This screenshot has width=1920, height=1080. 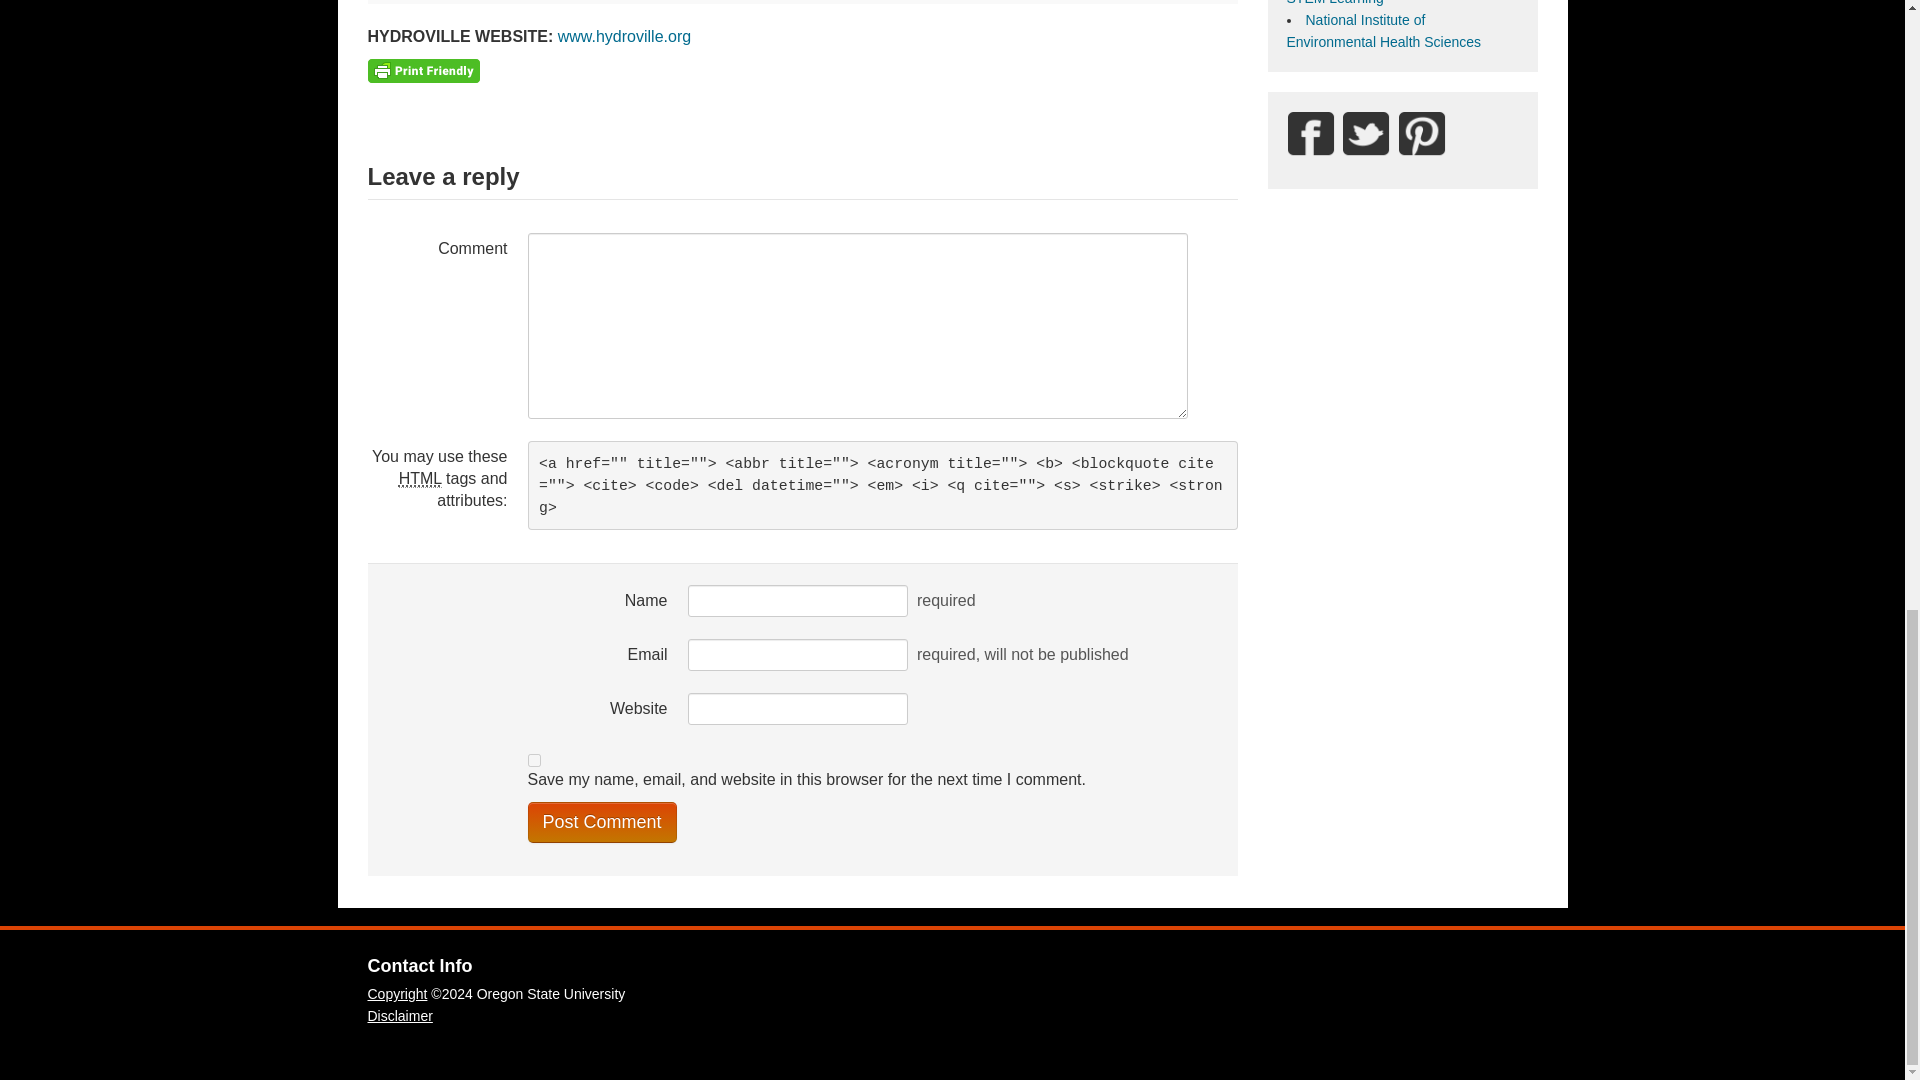 I want to click on Environ Health K-12 on Pinterest, so click(x=1421, y=134).